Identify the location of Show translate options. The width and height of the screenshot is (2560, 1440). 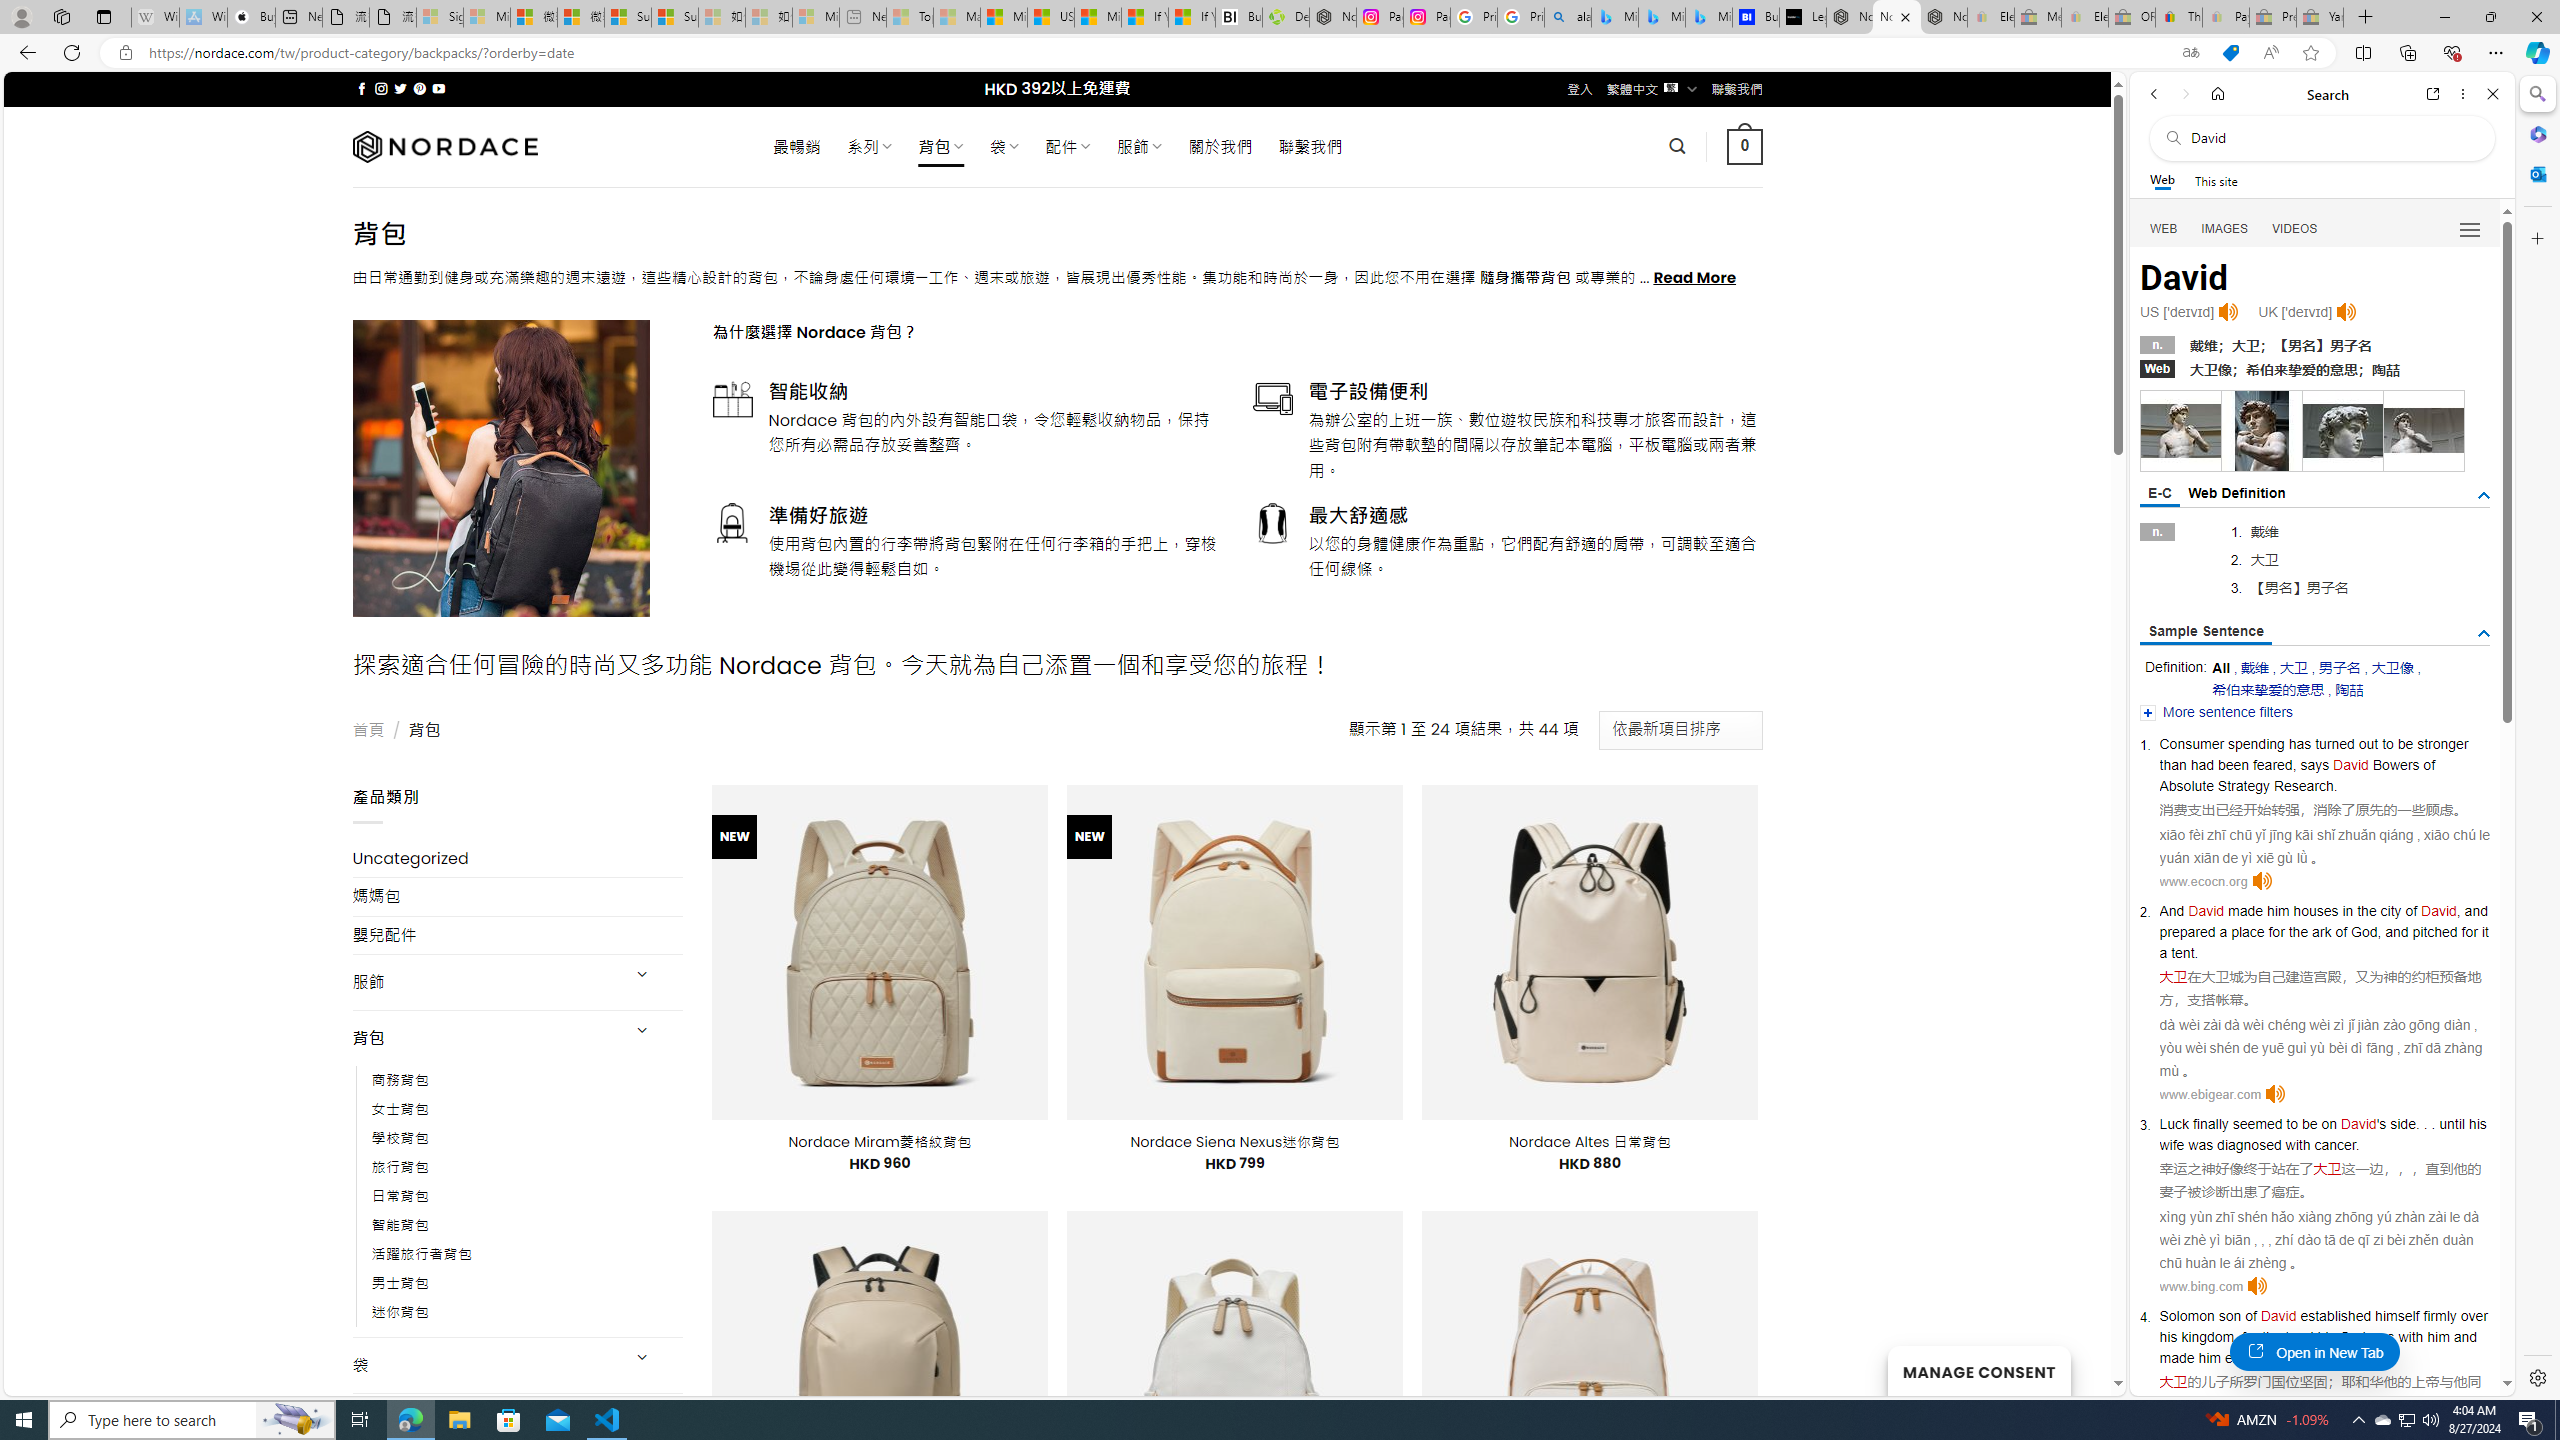
(2190, 53).